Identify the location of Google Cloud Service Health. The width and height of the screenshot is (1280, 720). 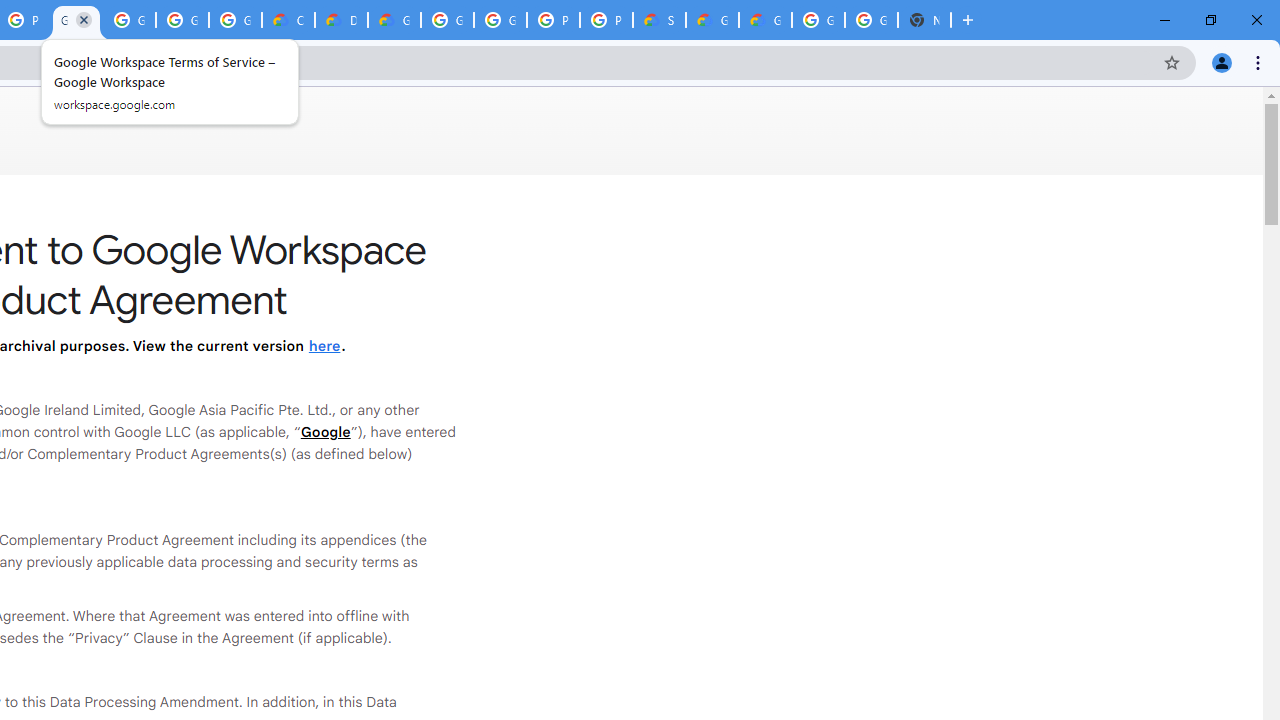
(712, 20).